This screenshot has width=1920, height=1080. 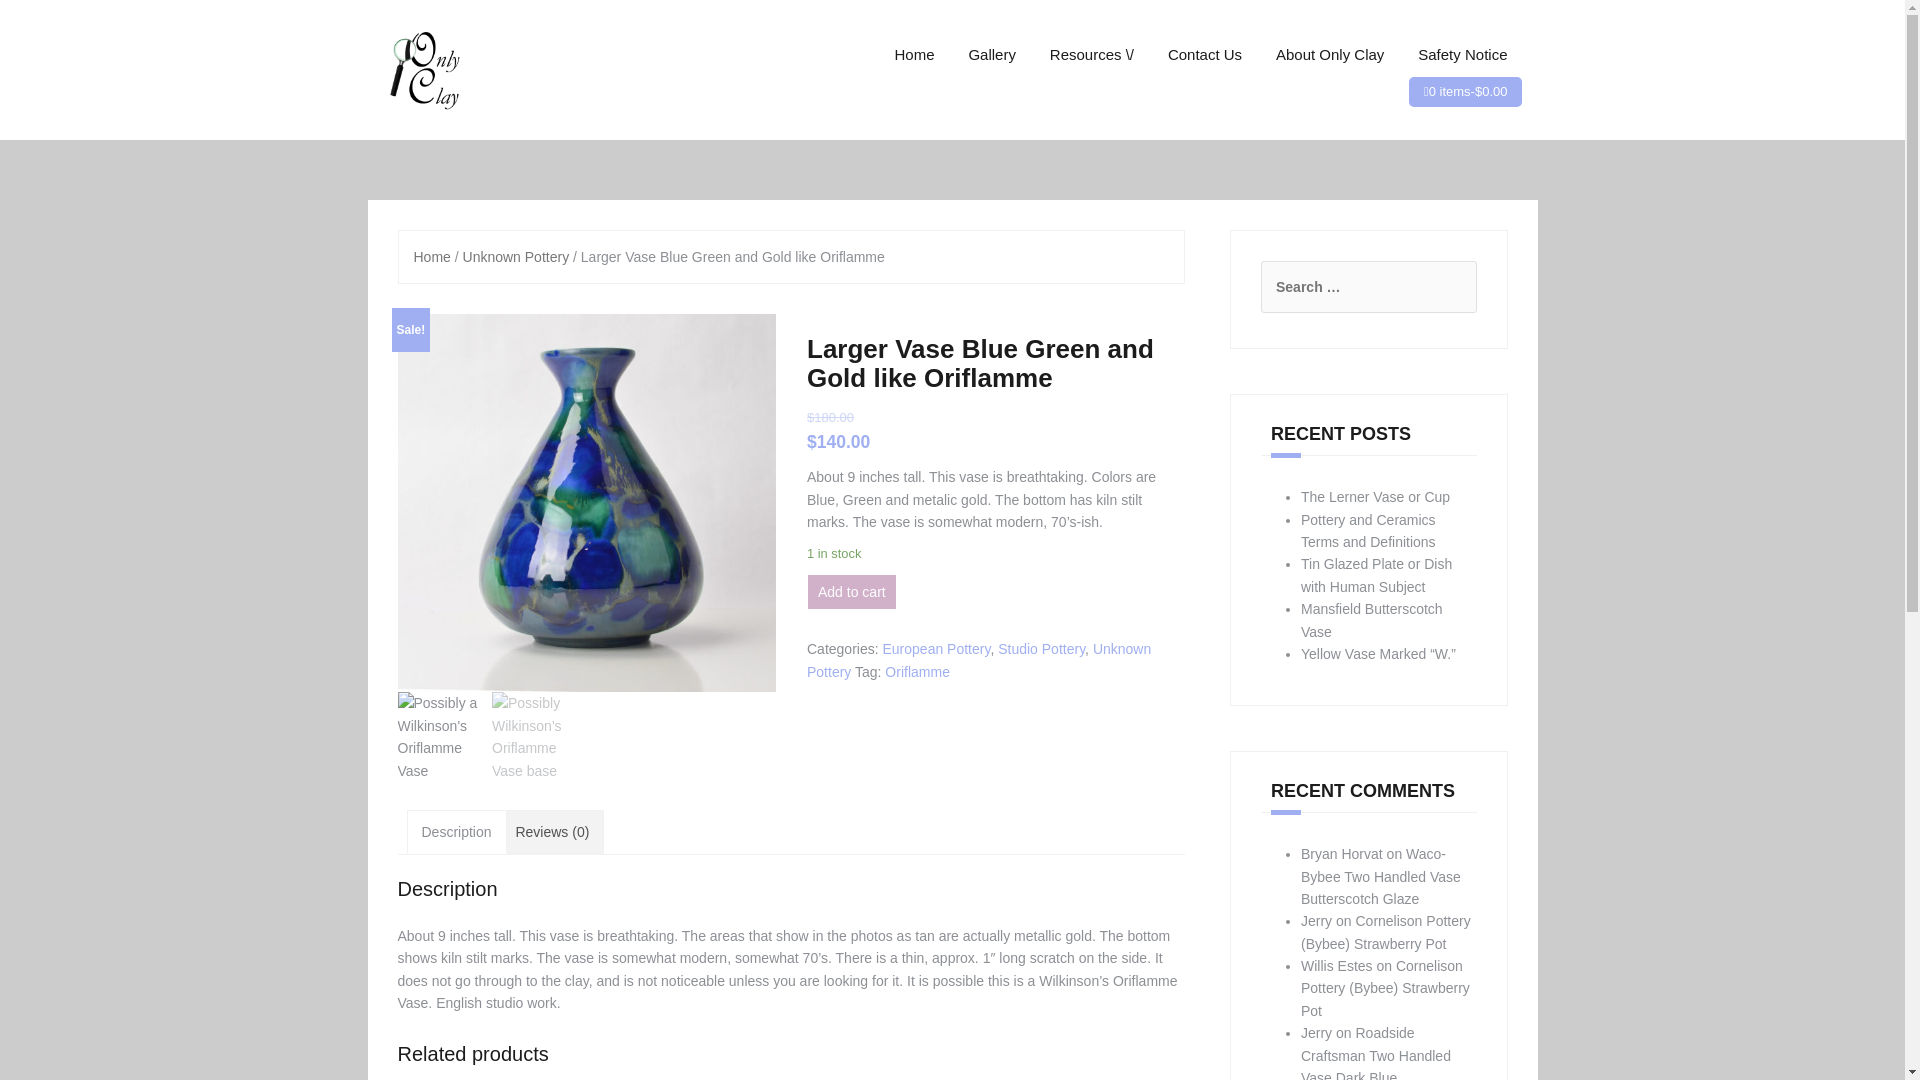 What do you see at coordinates (918, 672) in the screenshot?
I see `Oriflamme` at bounding box center [918, 672].